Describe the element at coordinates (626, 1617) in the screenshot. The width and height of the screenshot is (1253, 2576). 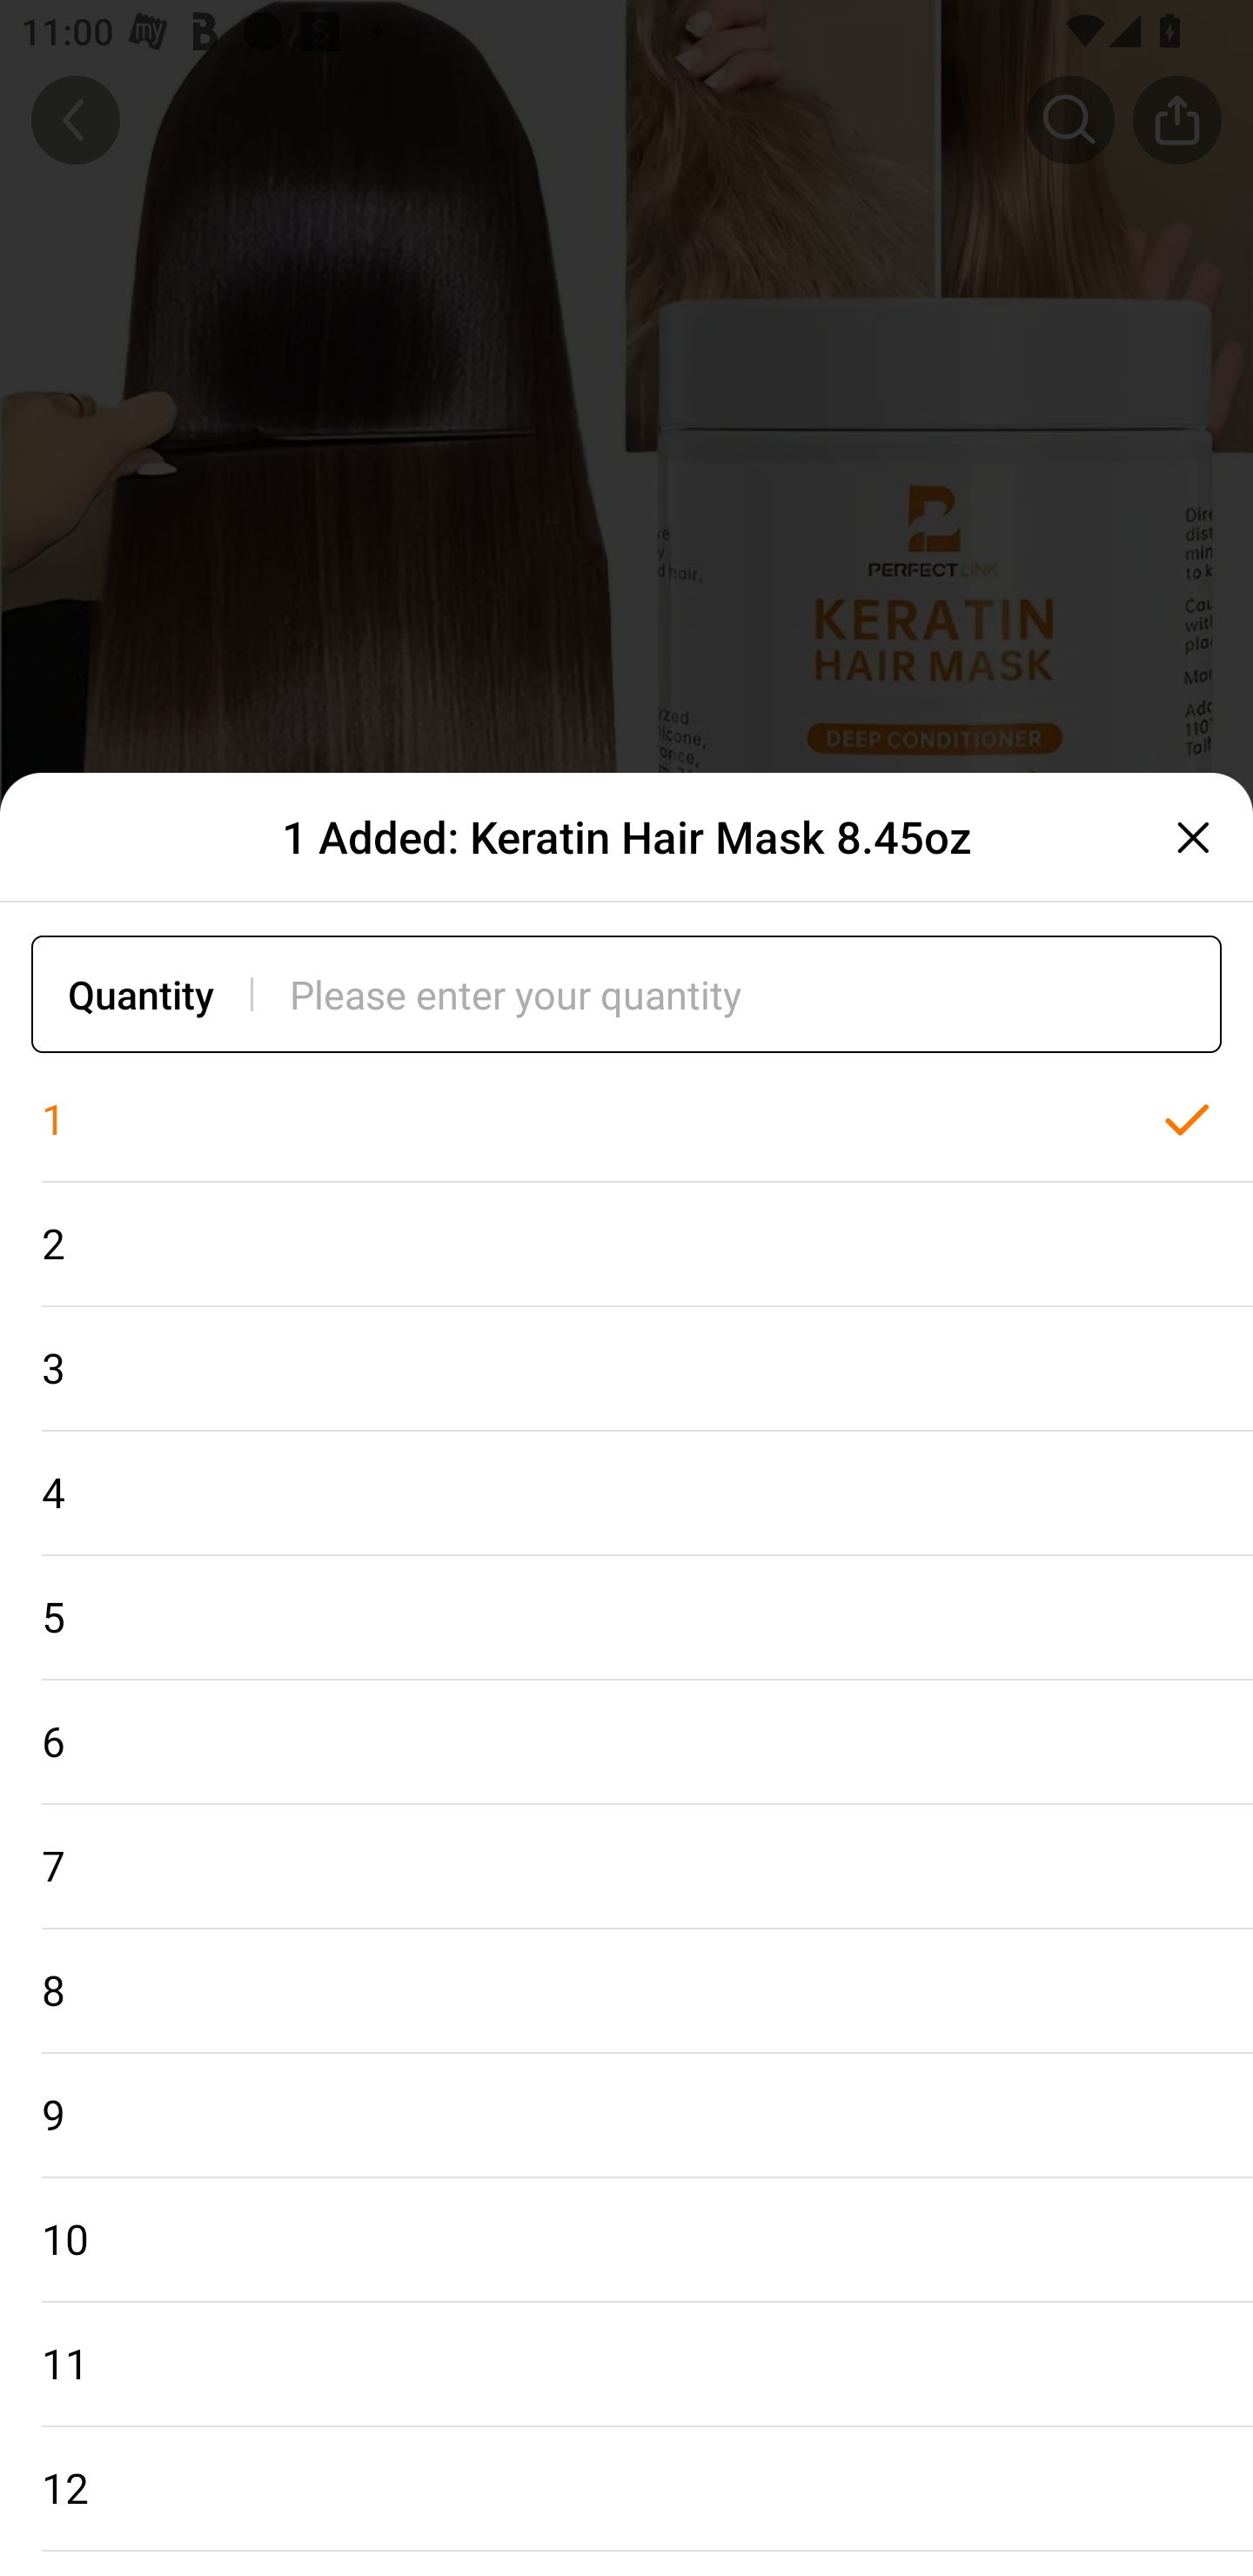
I see `5` at that location.